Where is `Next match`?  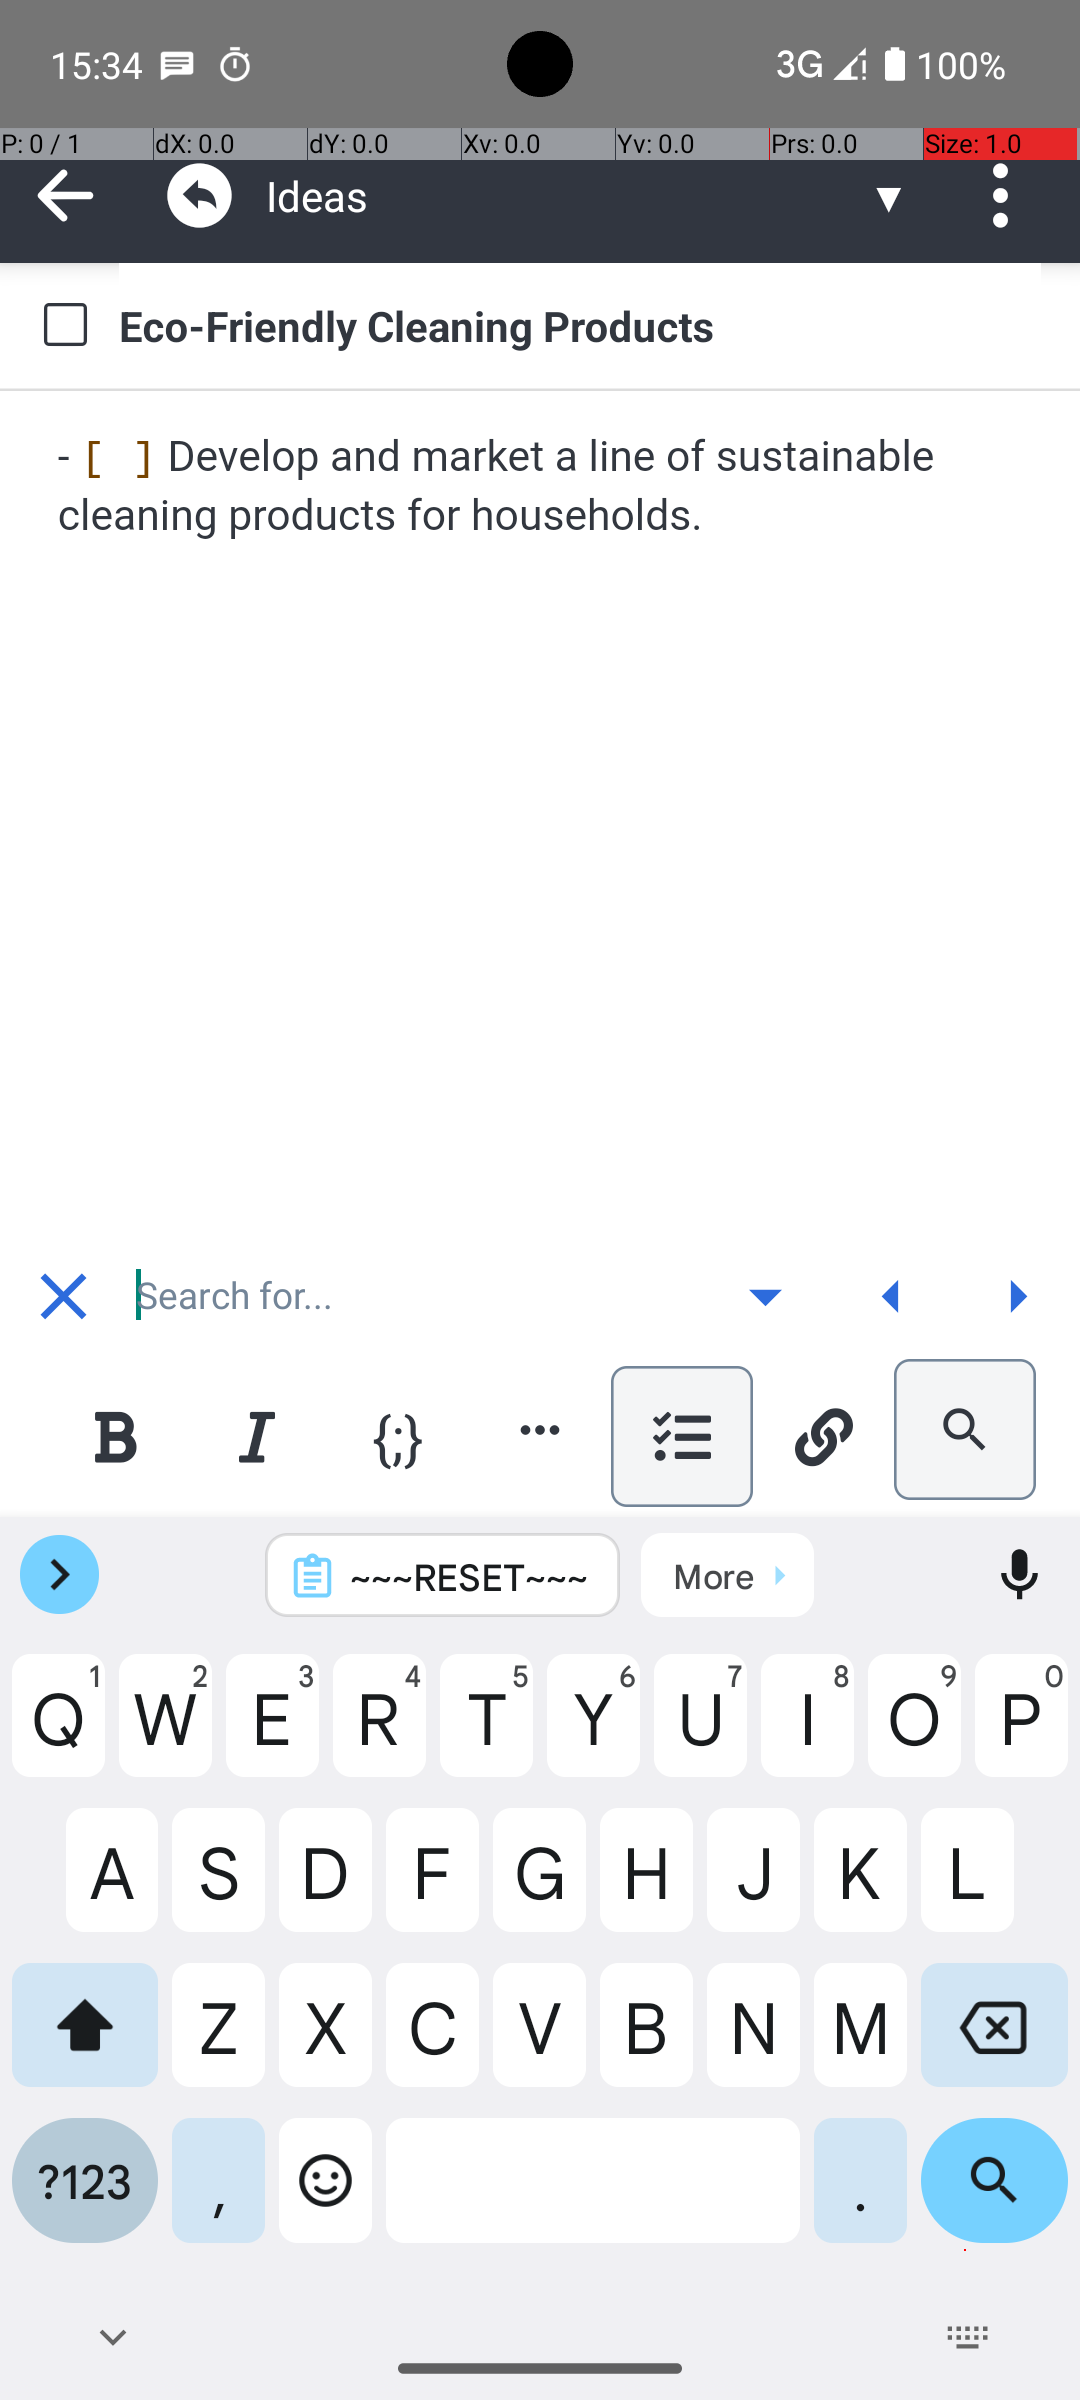 Next match is located at coordinates (1017, 1296).